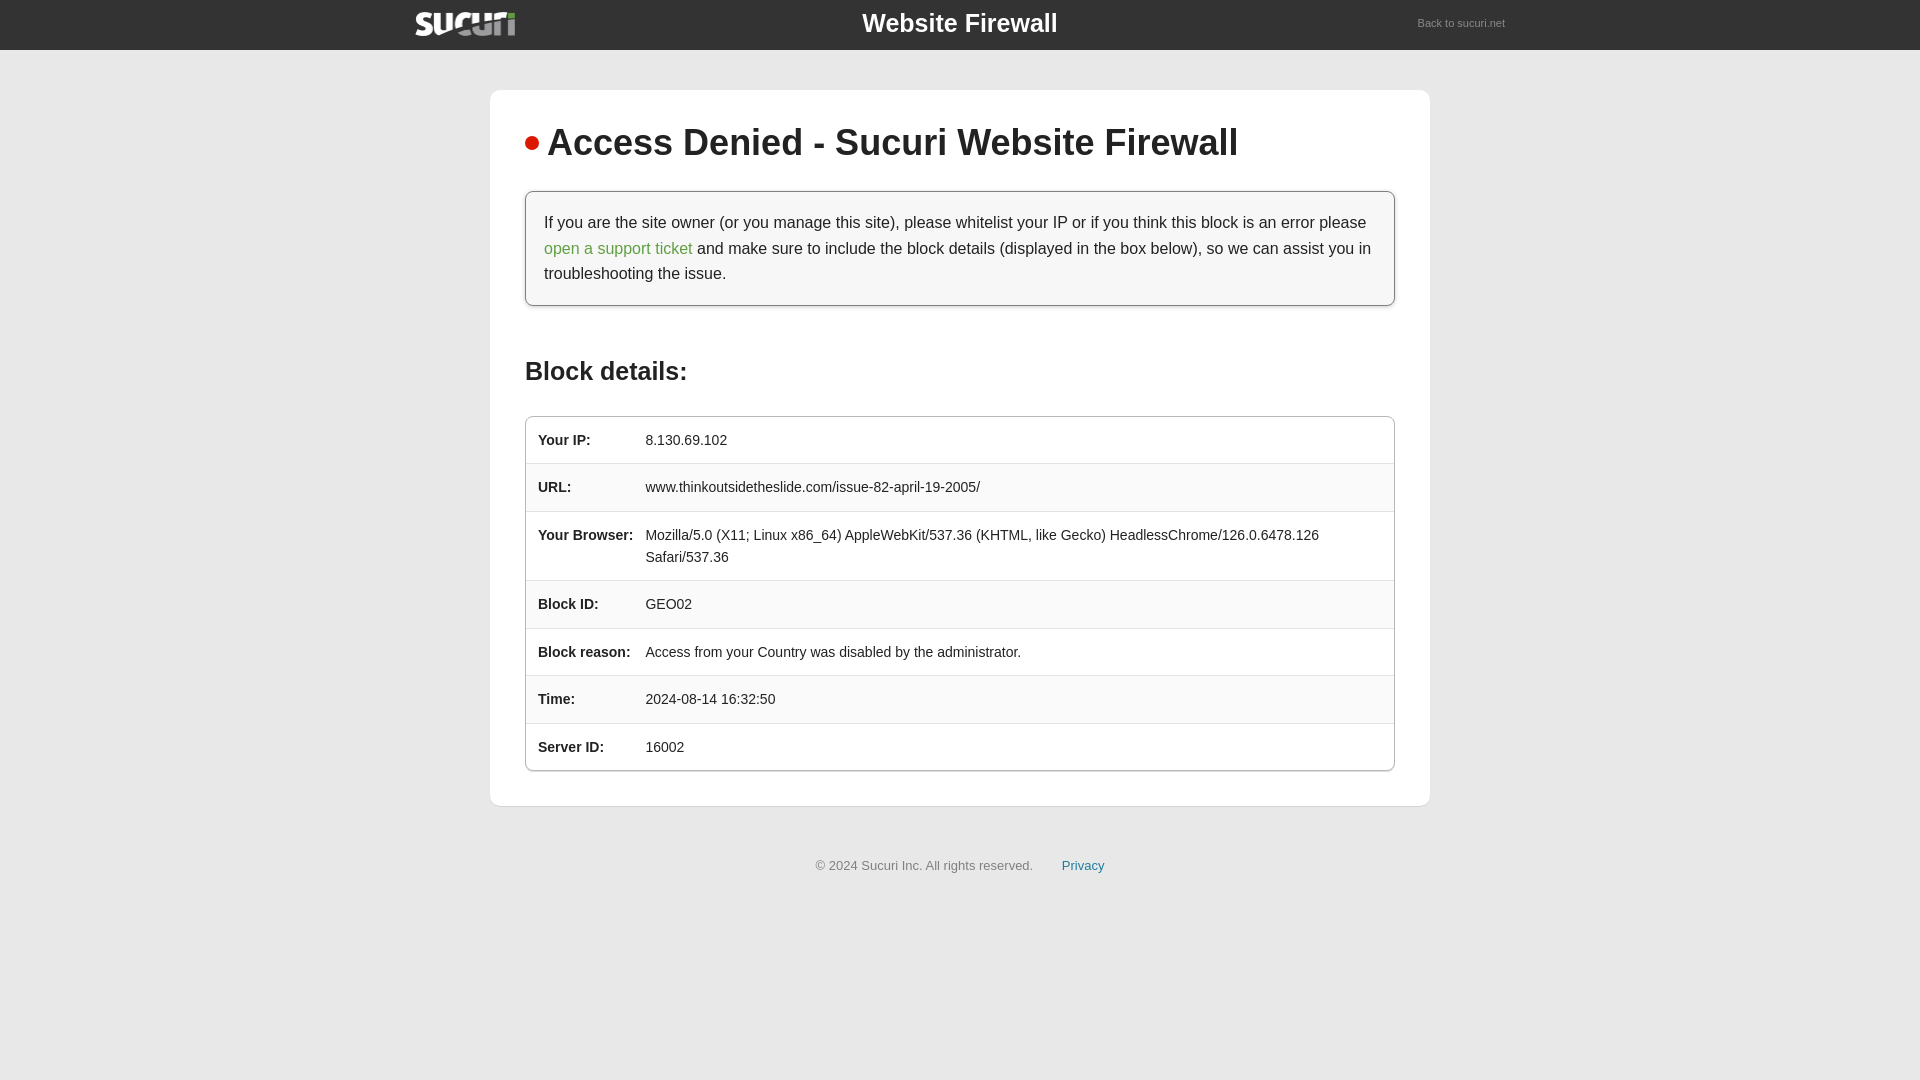  What do you see at coordinates (1462, 24) in the screenshot?
I see `Back to sucuri.net` at bounding box center [1462, 24].